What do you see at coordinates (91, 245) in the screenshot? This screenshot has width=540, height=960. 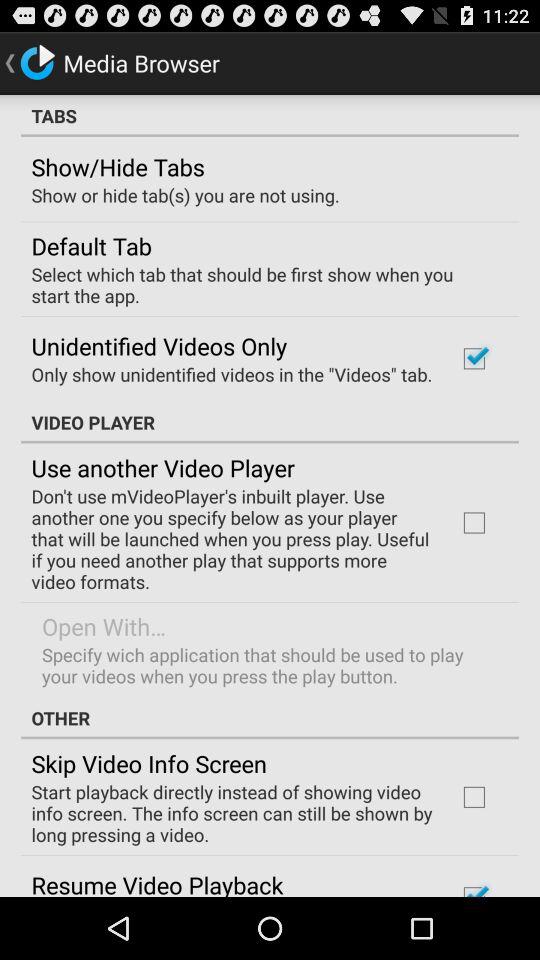 I see `press the icon above the select which tab icon` at bounding box center [91, 245].